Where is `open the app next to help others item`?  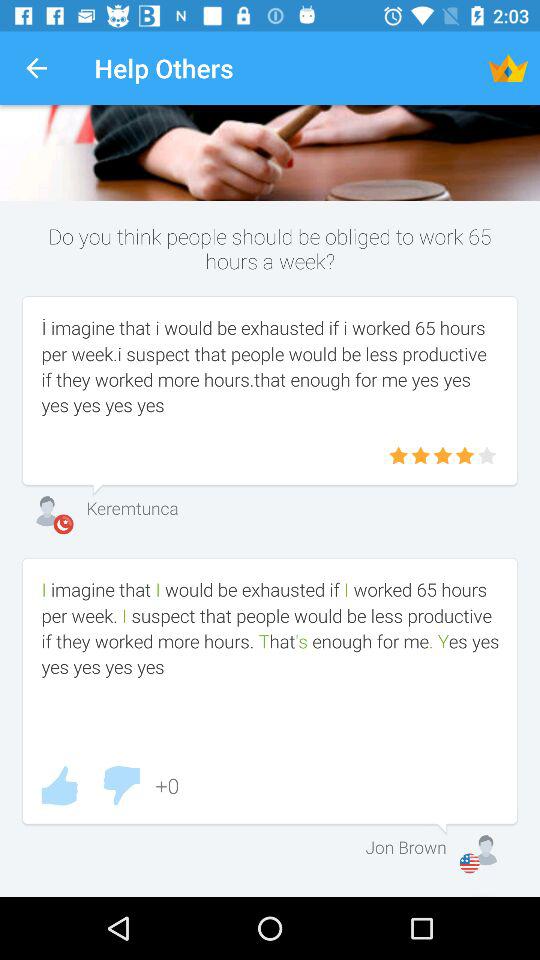
open the app next to help others item is located at coordinates (36, 68).